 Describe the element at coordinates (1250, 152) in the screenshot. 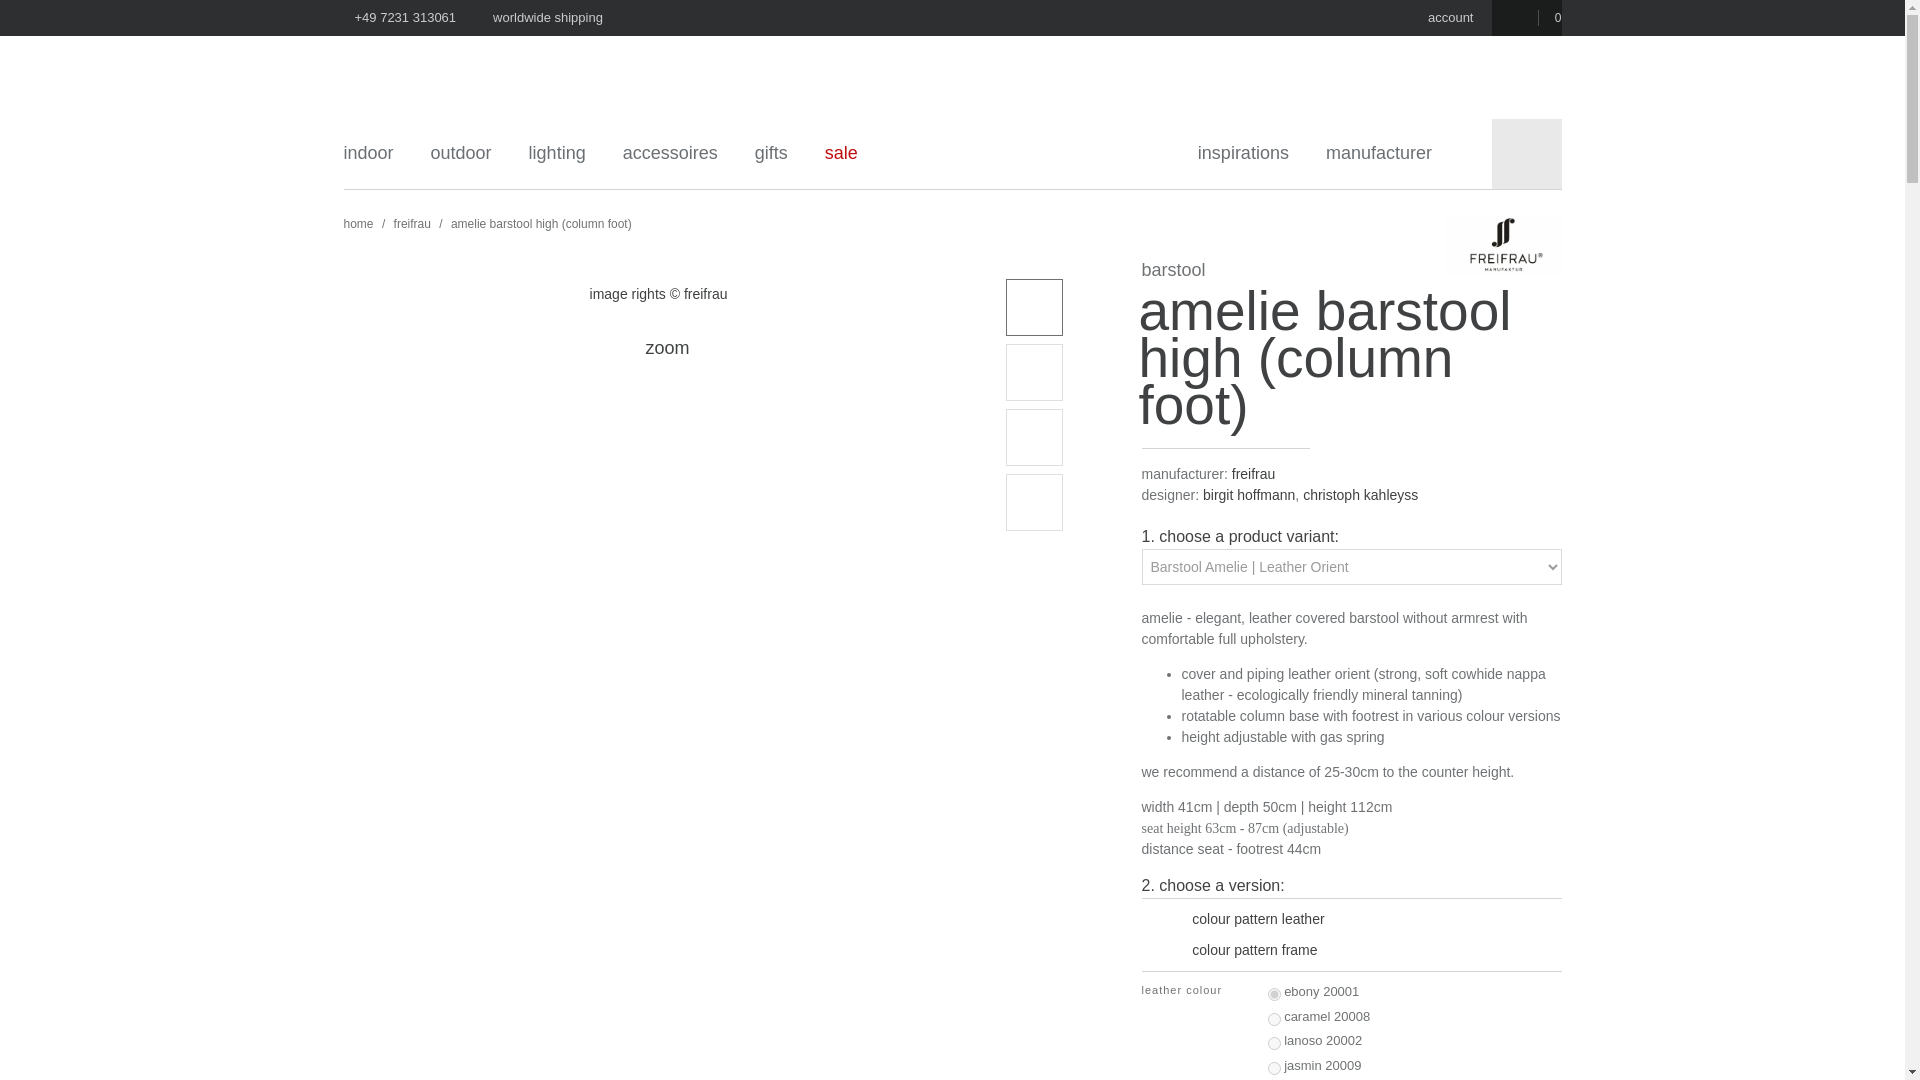

I see `inspirations` at that location.